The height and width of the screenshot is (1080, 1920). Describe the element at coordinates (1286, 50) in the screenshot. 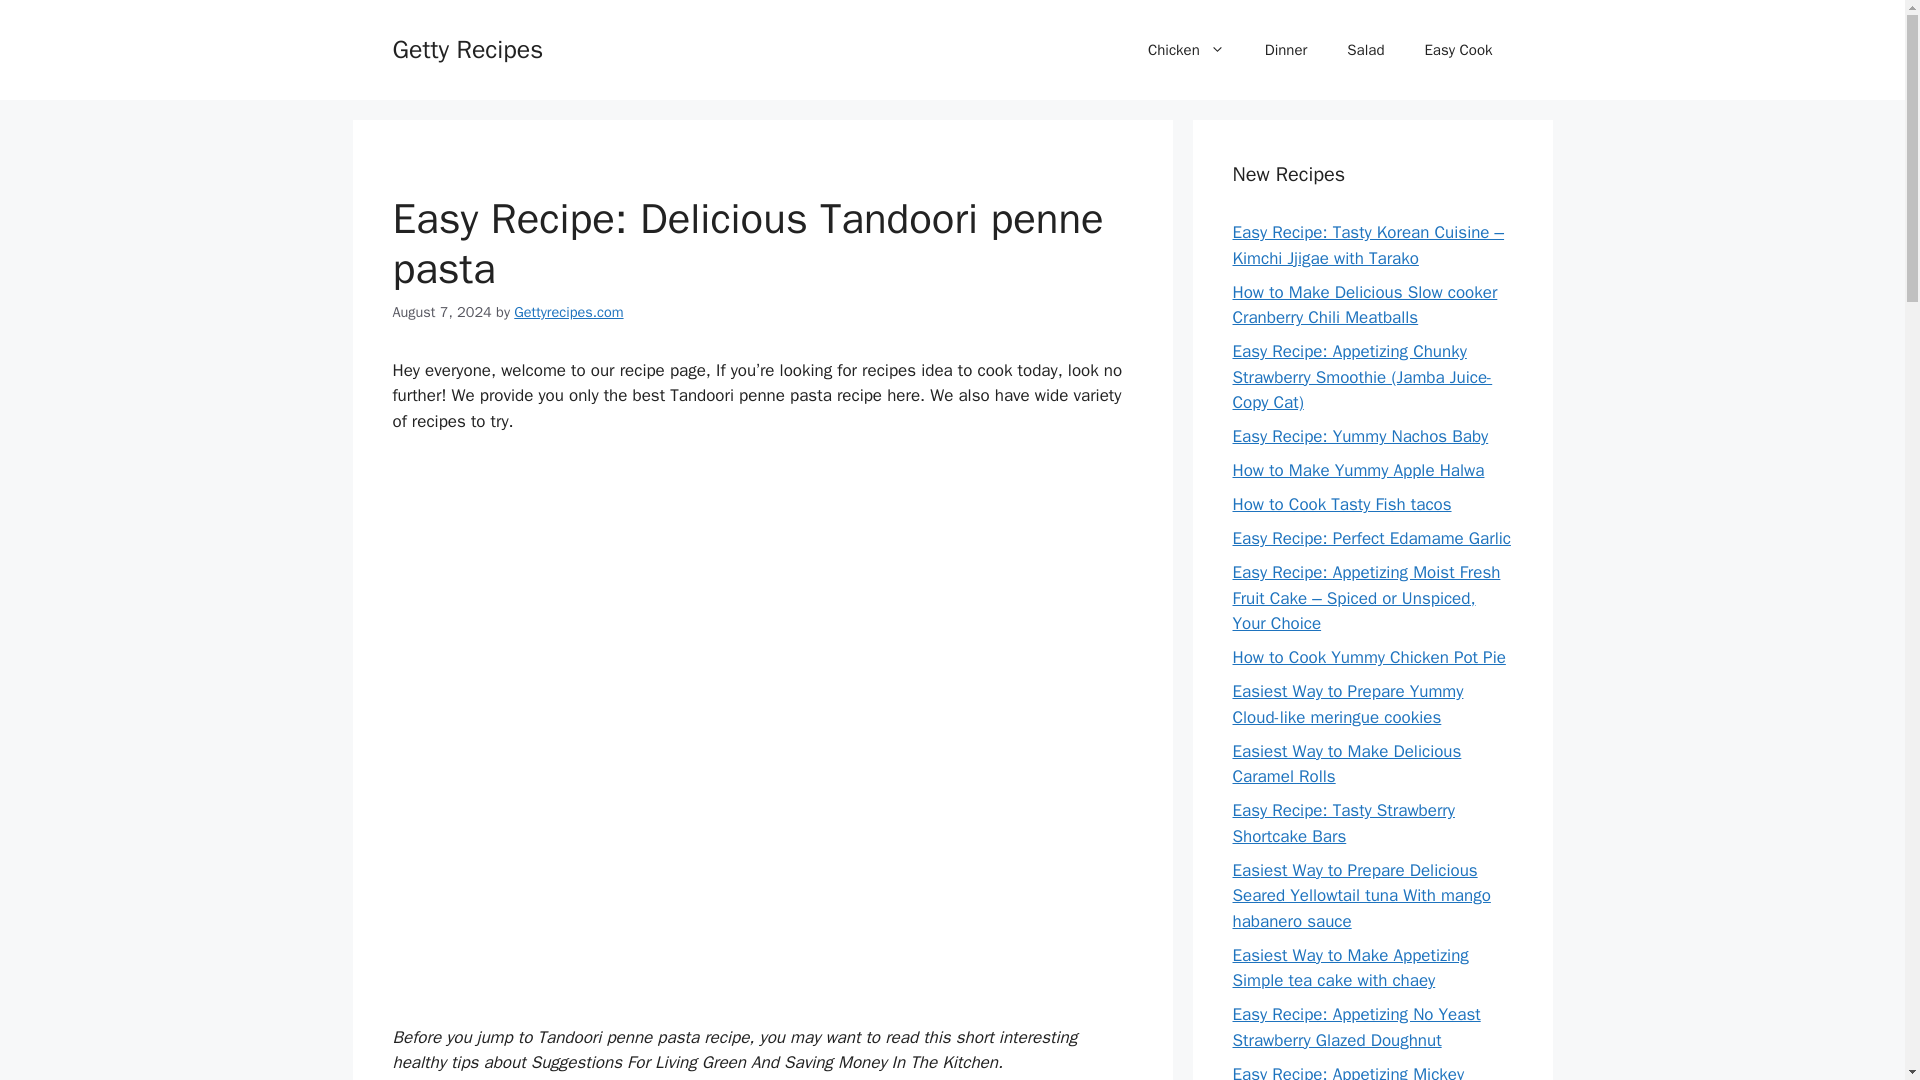

I see `Dinner` at that location.